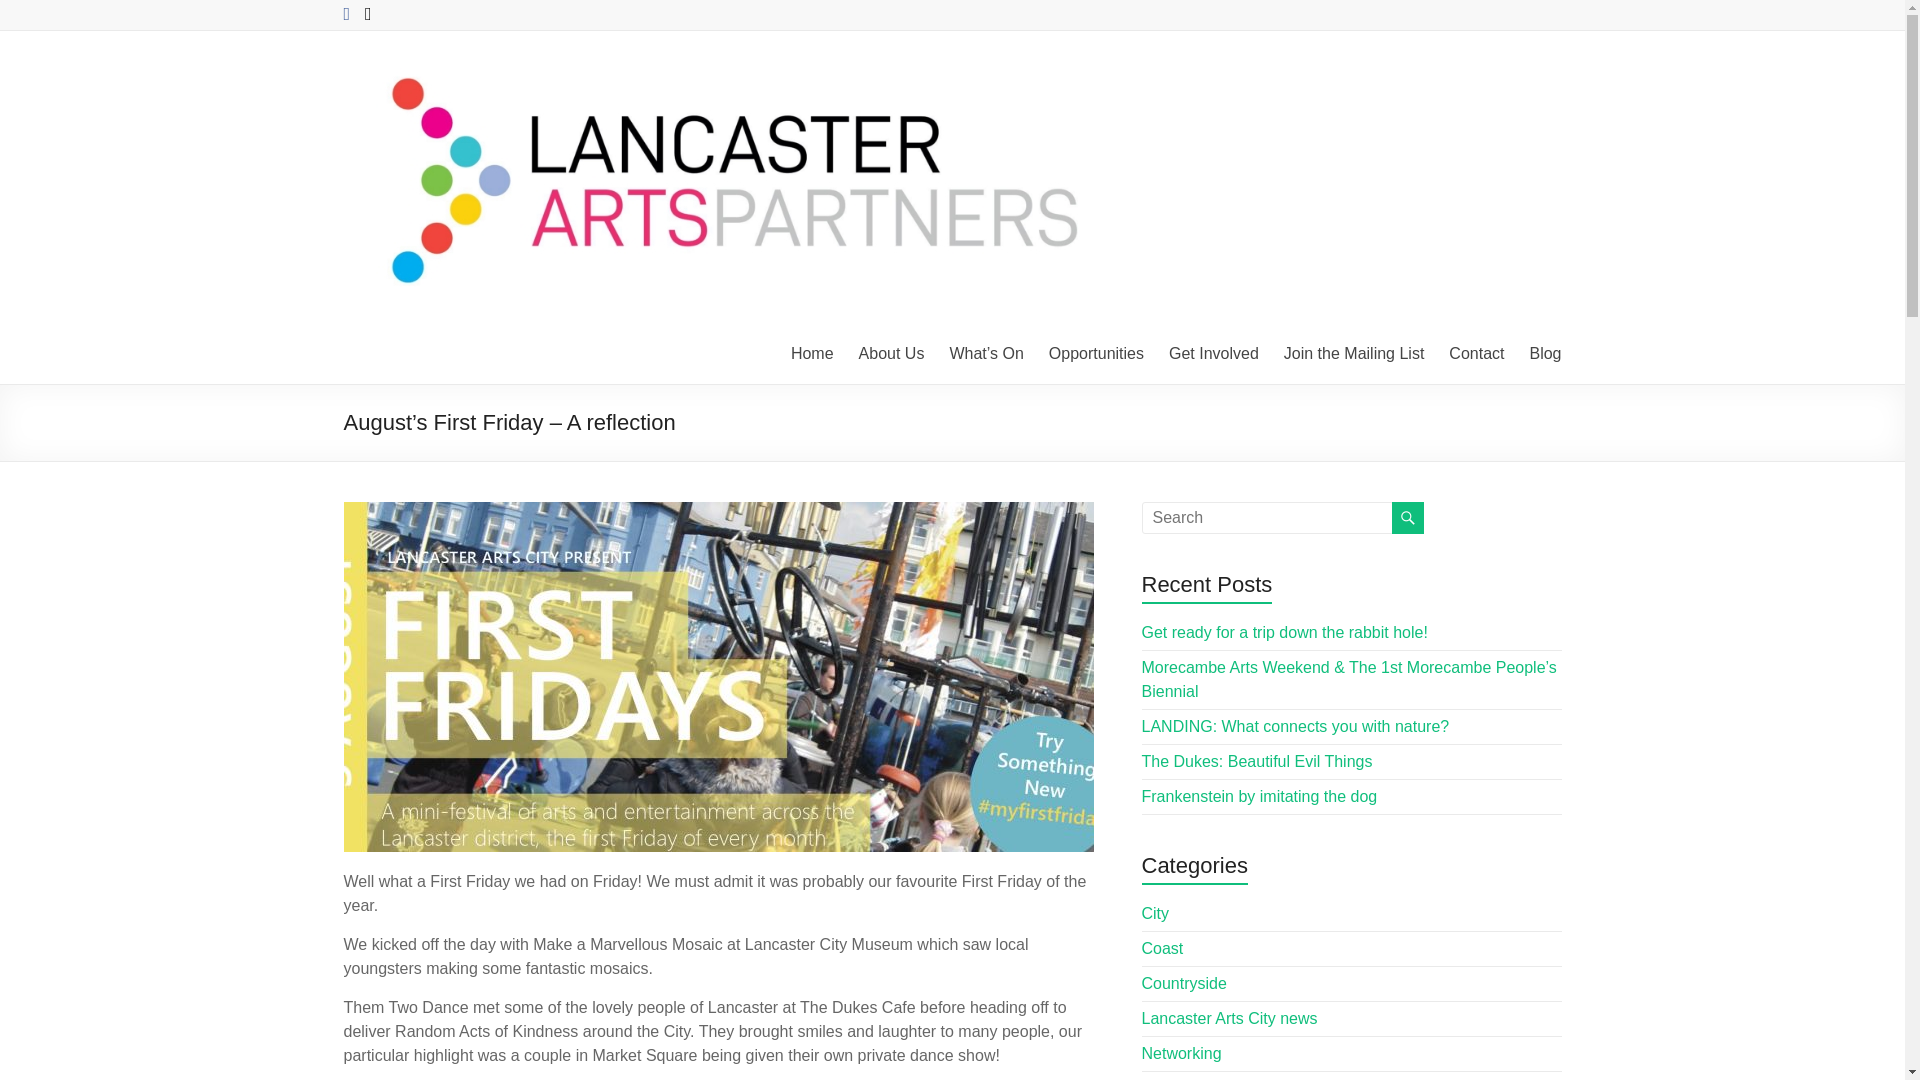  Describe the element at coordinates (1096, 354) in the screenshot. I see `Opportunities` at that location.